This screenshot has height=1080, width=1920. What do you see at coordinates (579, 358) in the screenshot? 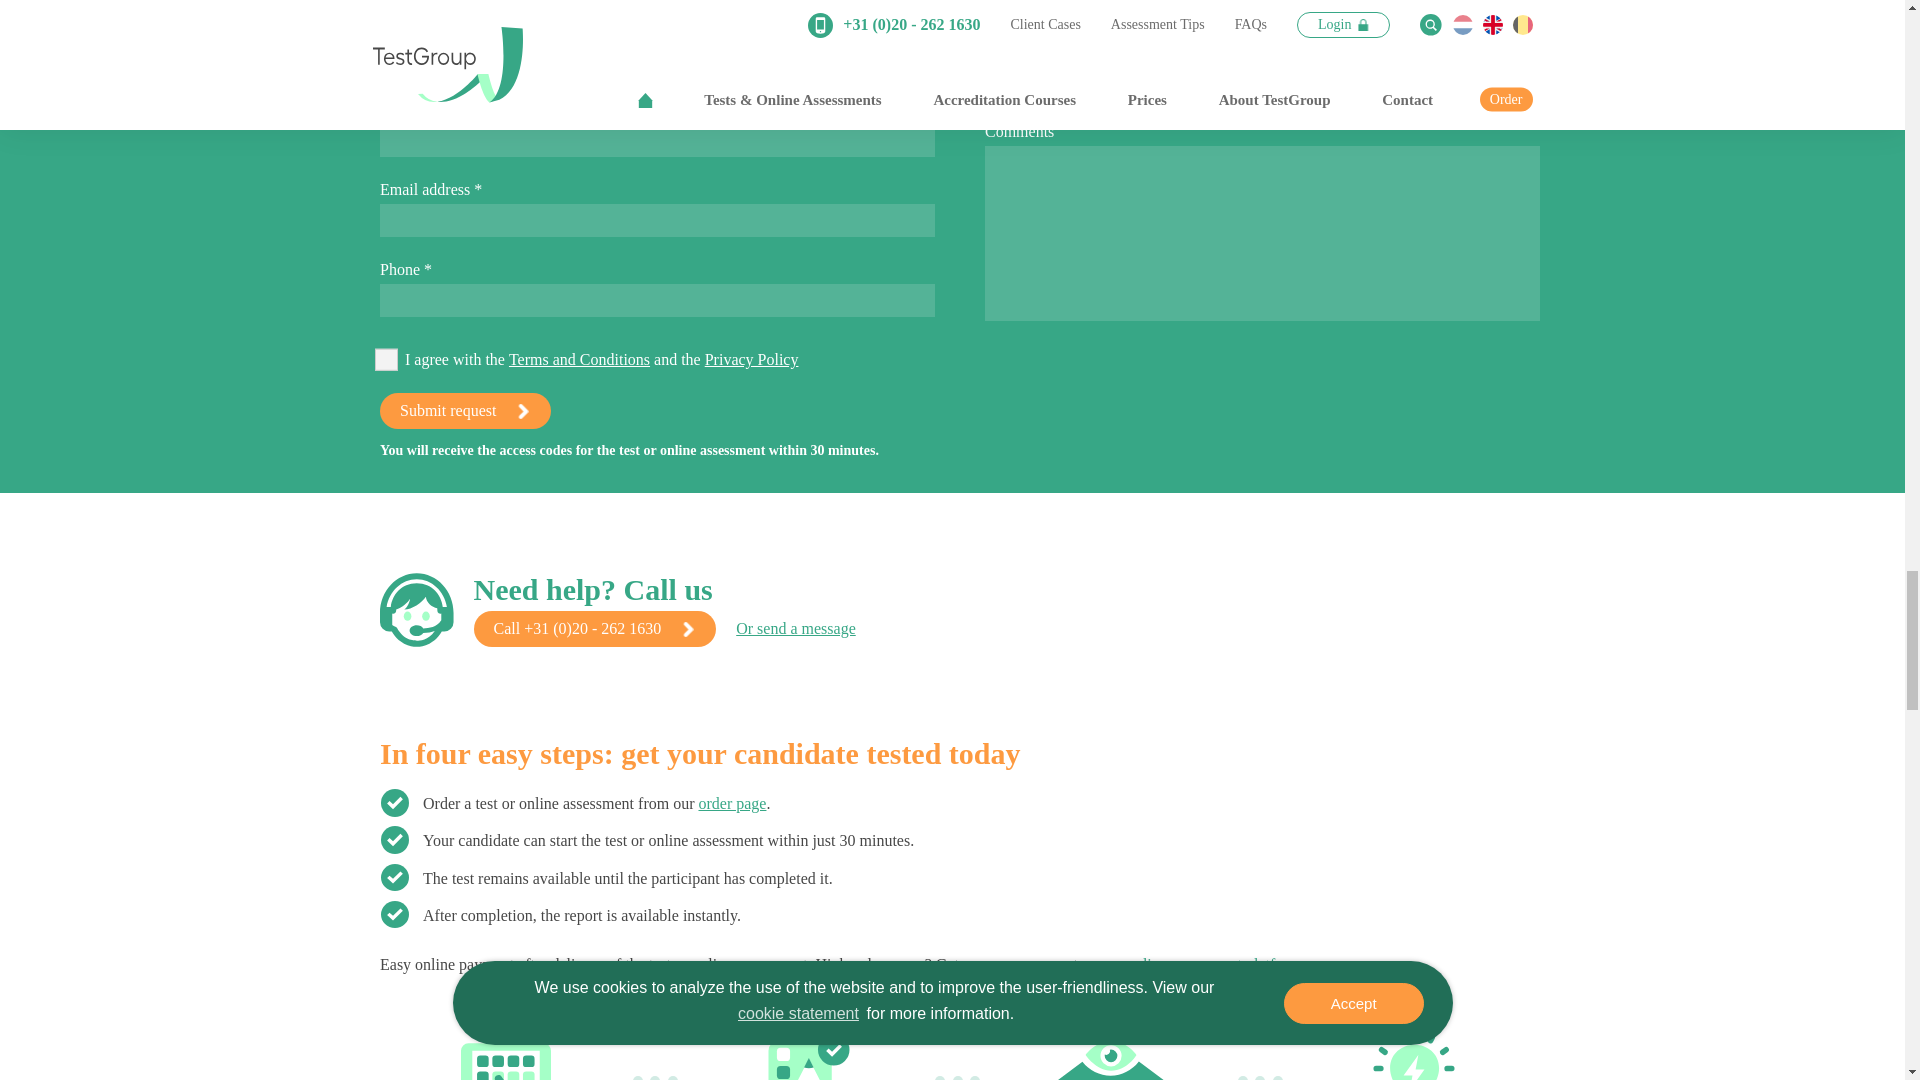
I see `Terms and Conditions` at bounding box center [579, 358].